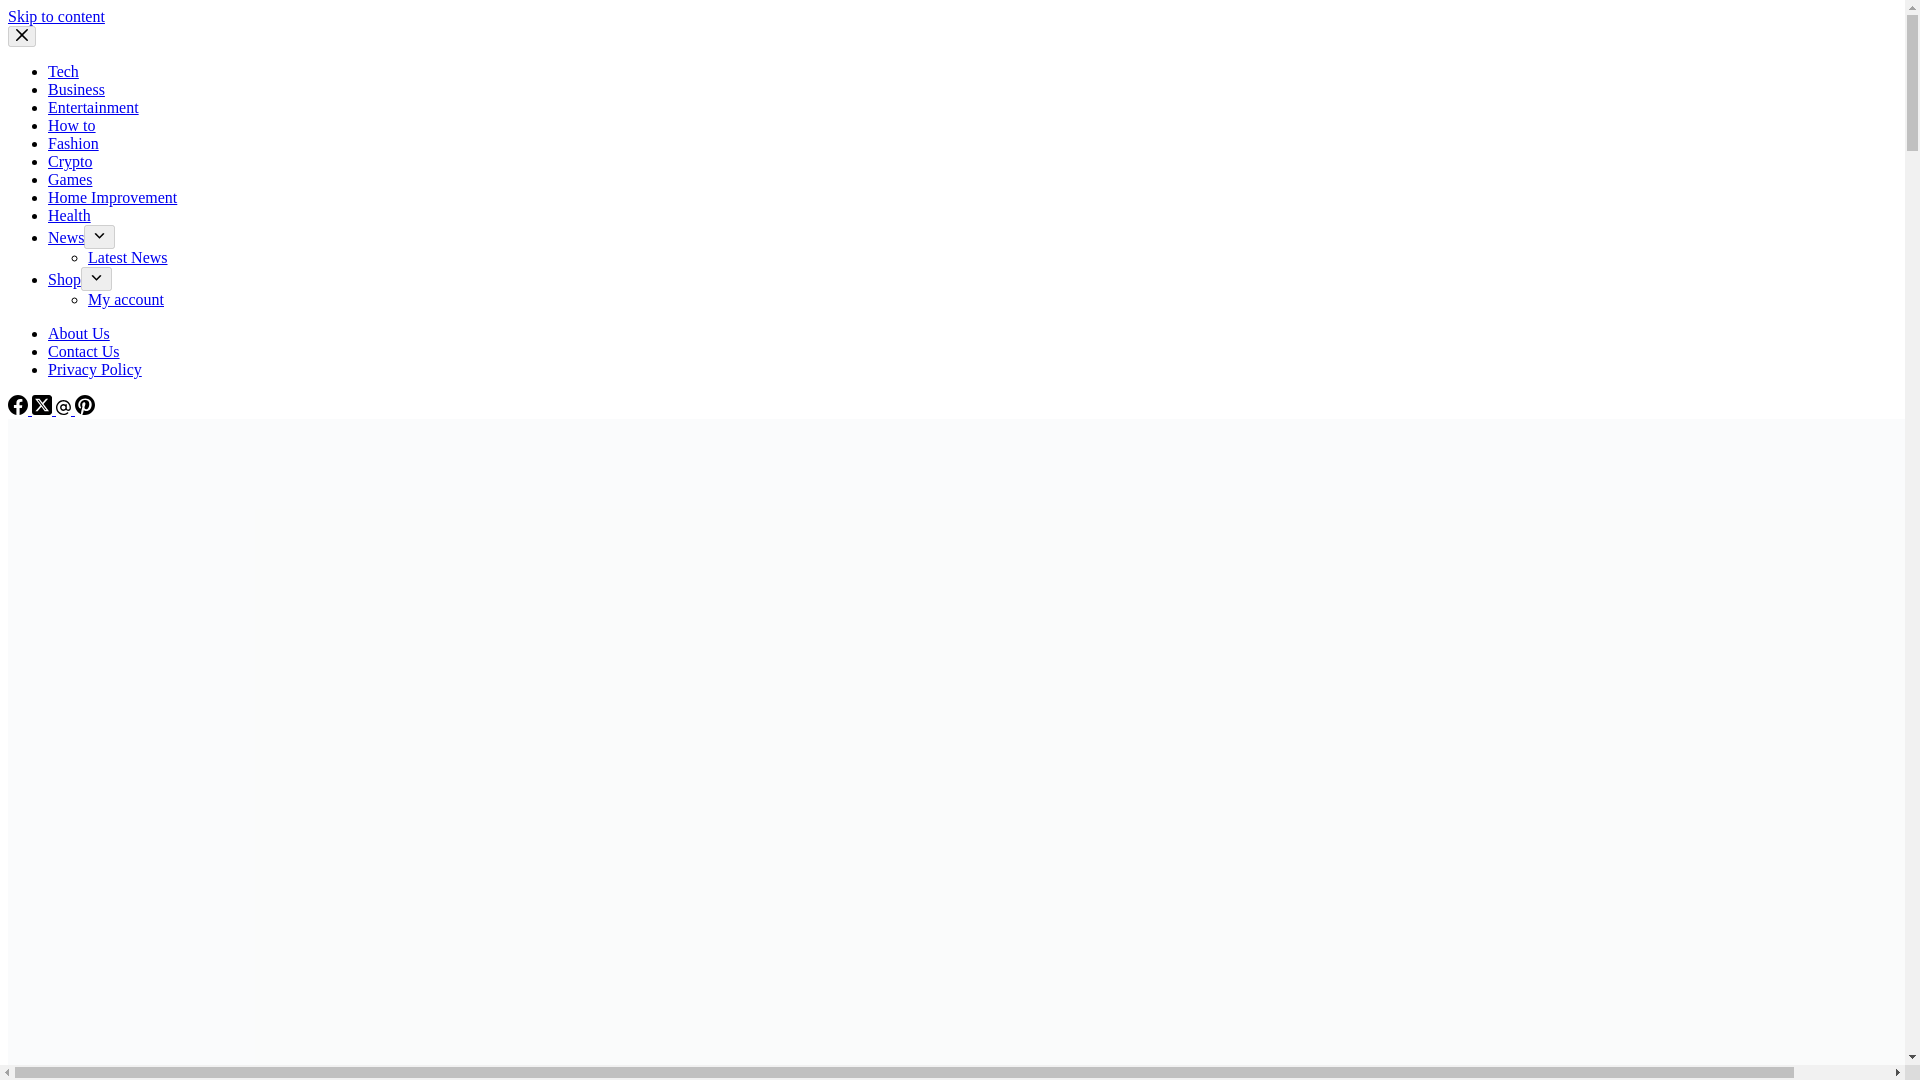 This screenshot has width=1920, height=1080. I want to click on Privacy Policy, so click(95, 369).